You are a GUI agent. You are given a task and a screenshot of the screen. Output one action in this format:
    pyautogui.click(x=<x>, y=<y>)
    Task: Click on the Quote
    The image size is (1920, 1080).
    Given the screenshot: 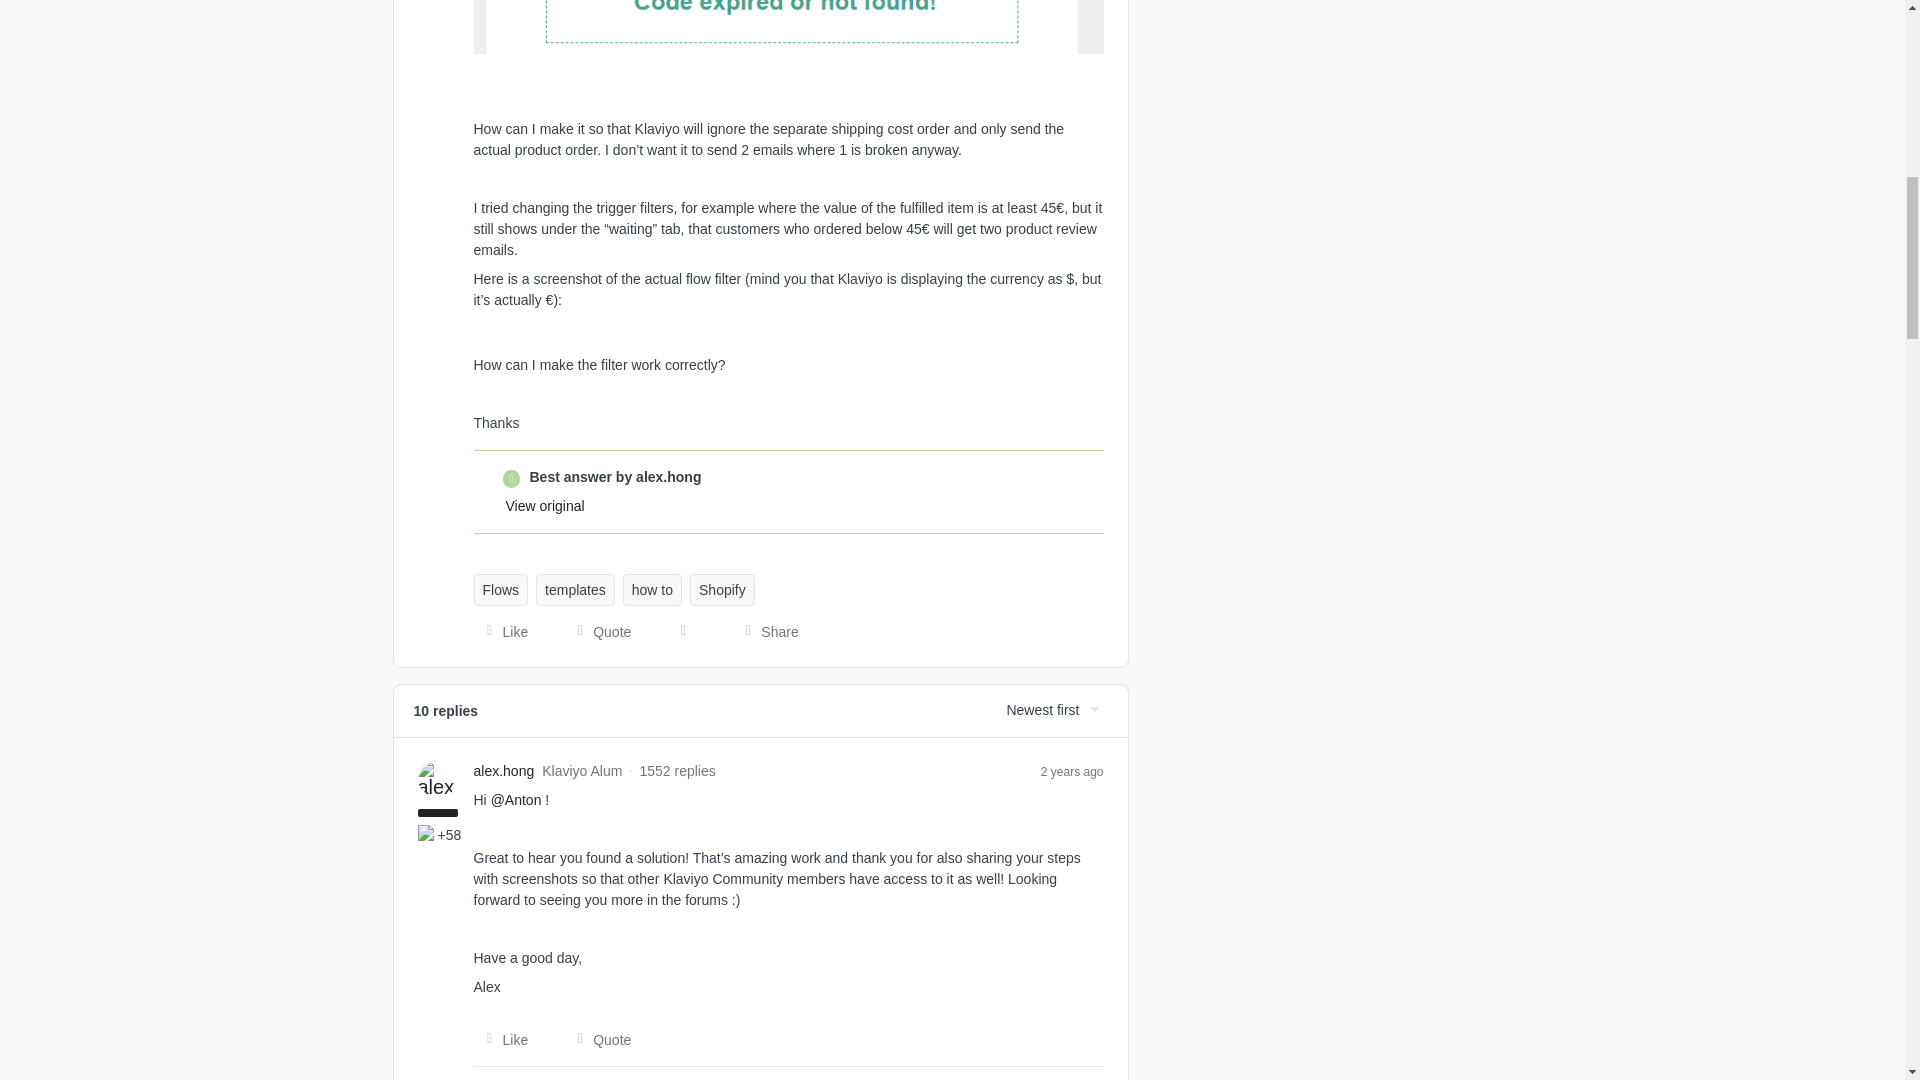 What is the action you would take?
    pyautogui.click(x=598, y=632)
    